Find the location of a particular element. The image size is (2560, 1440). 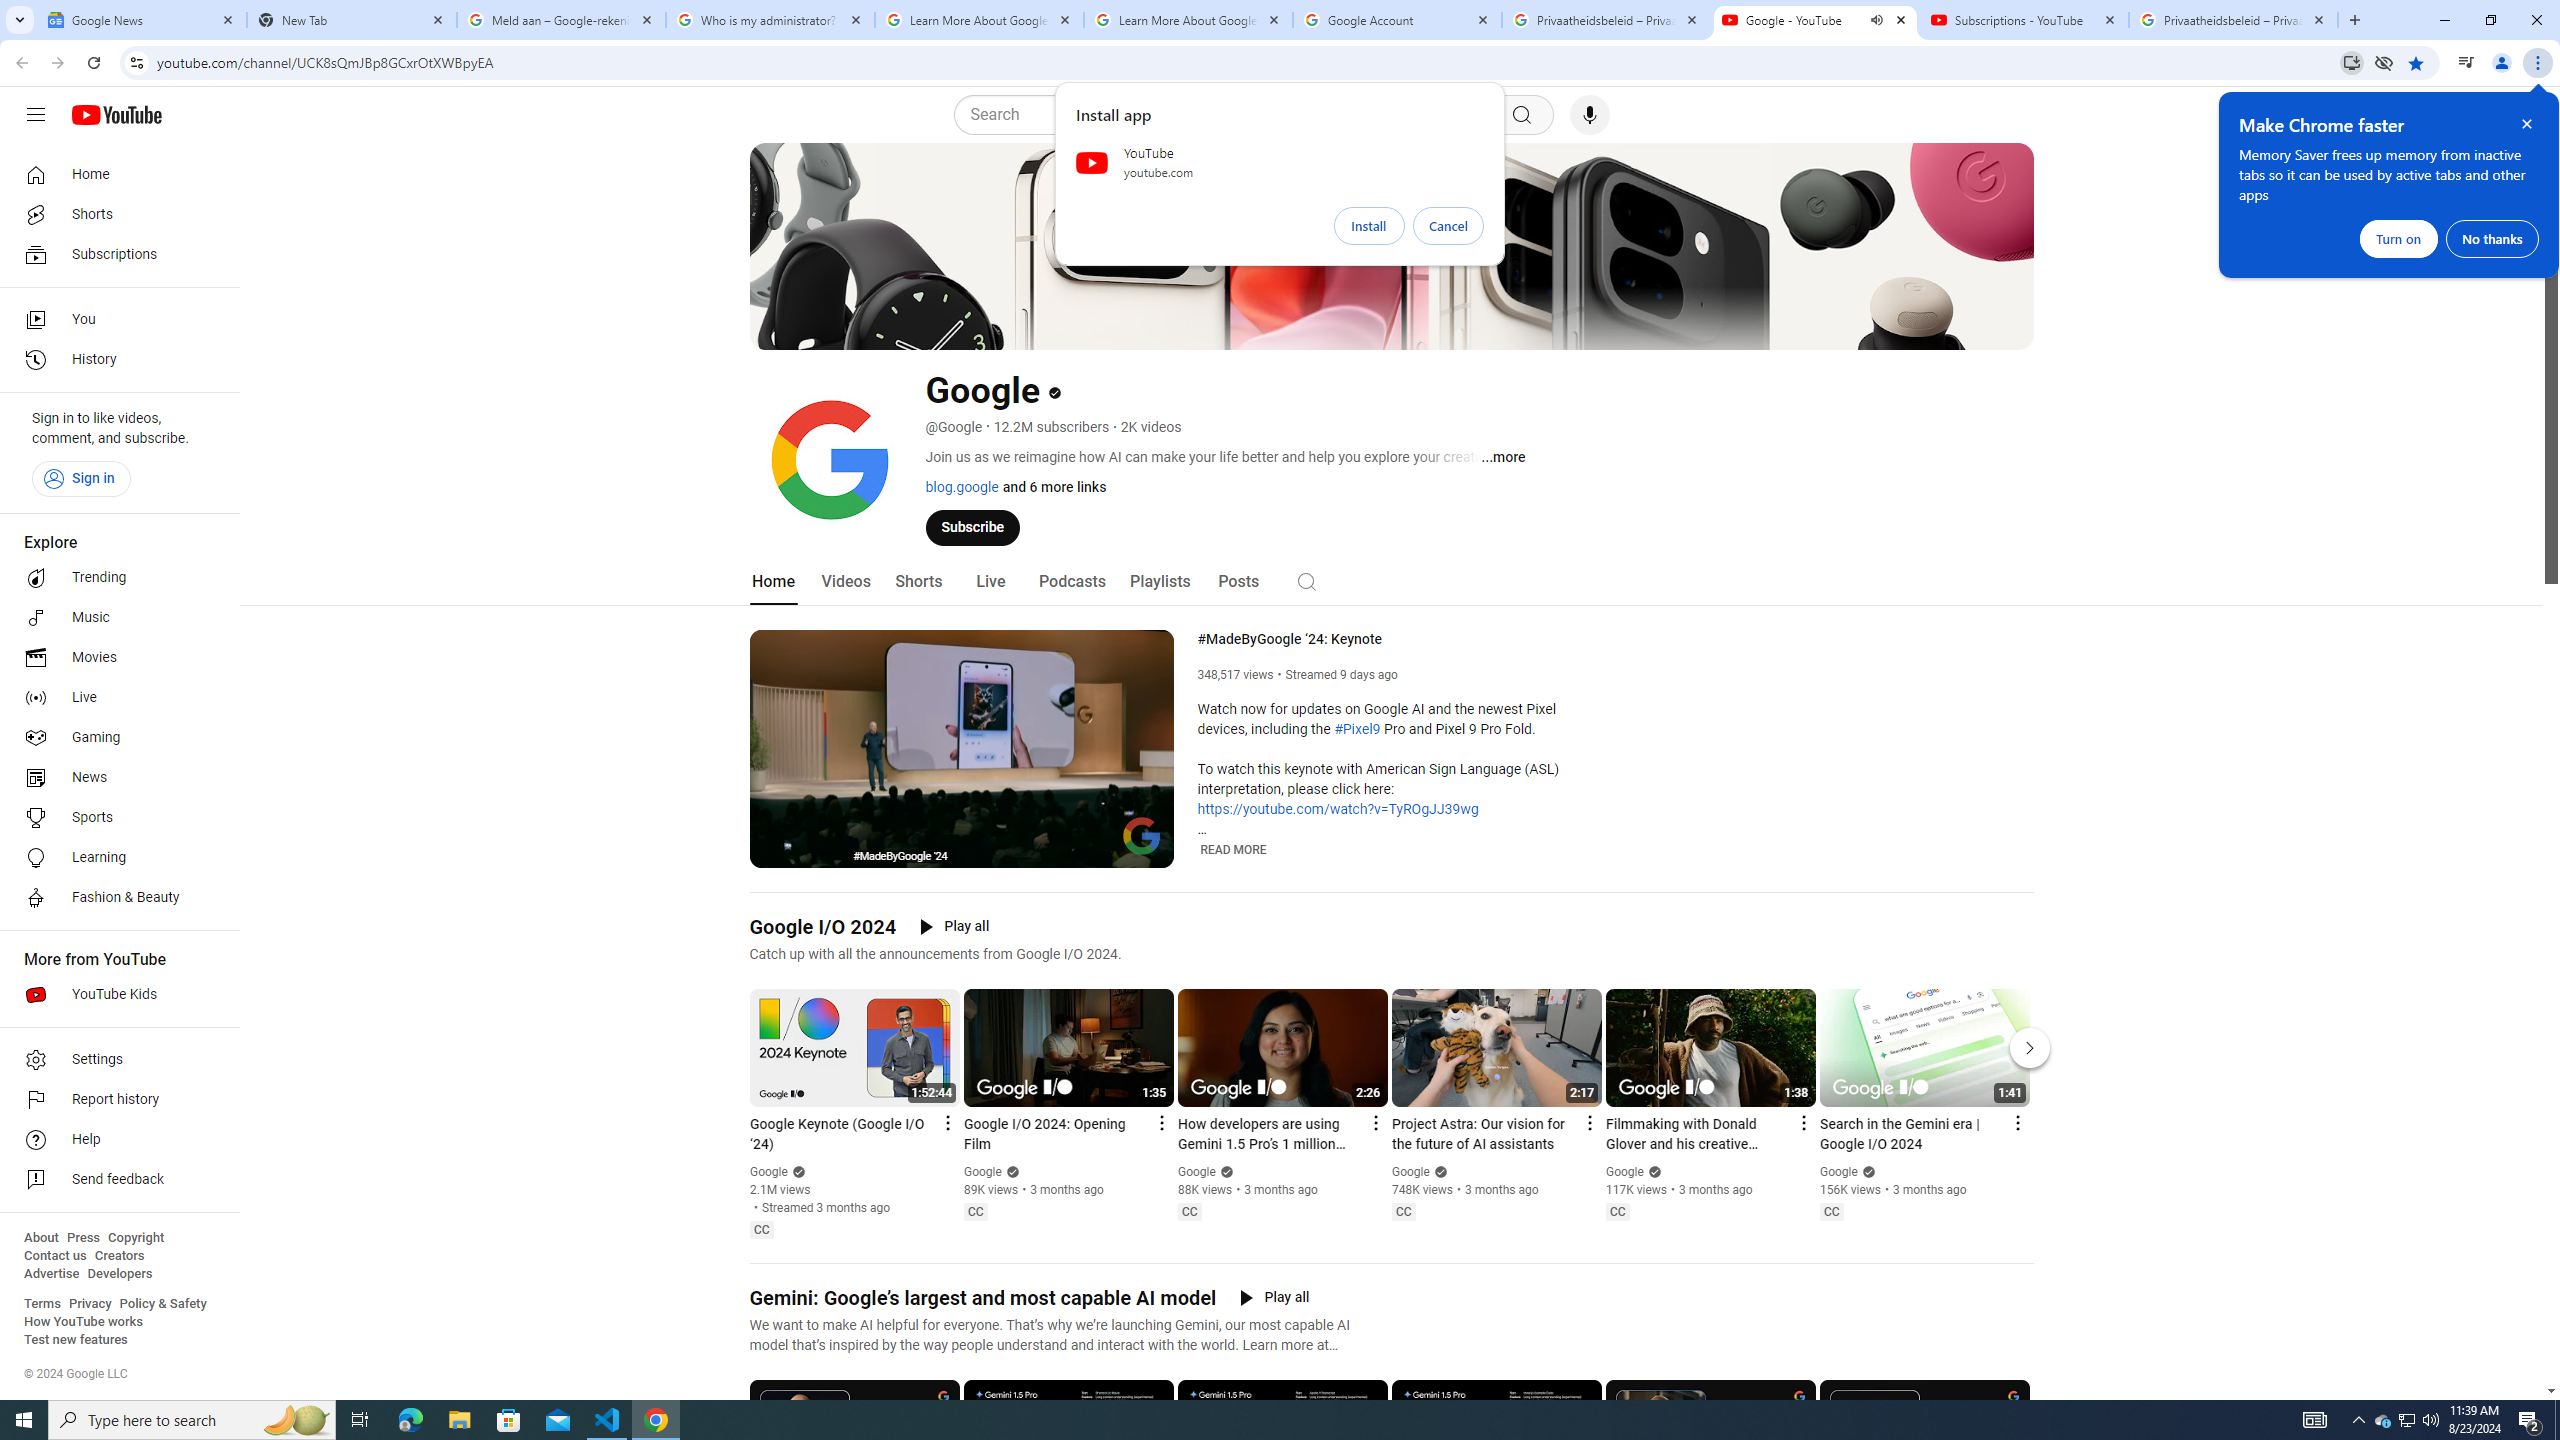

Search with your voice is located at coordinates (1590, 115).